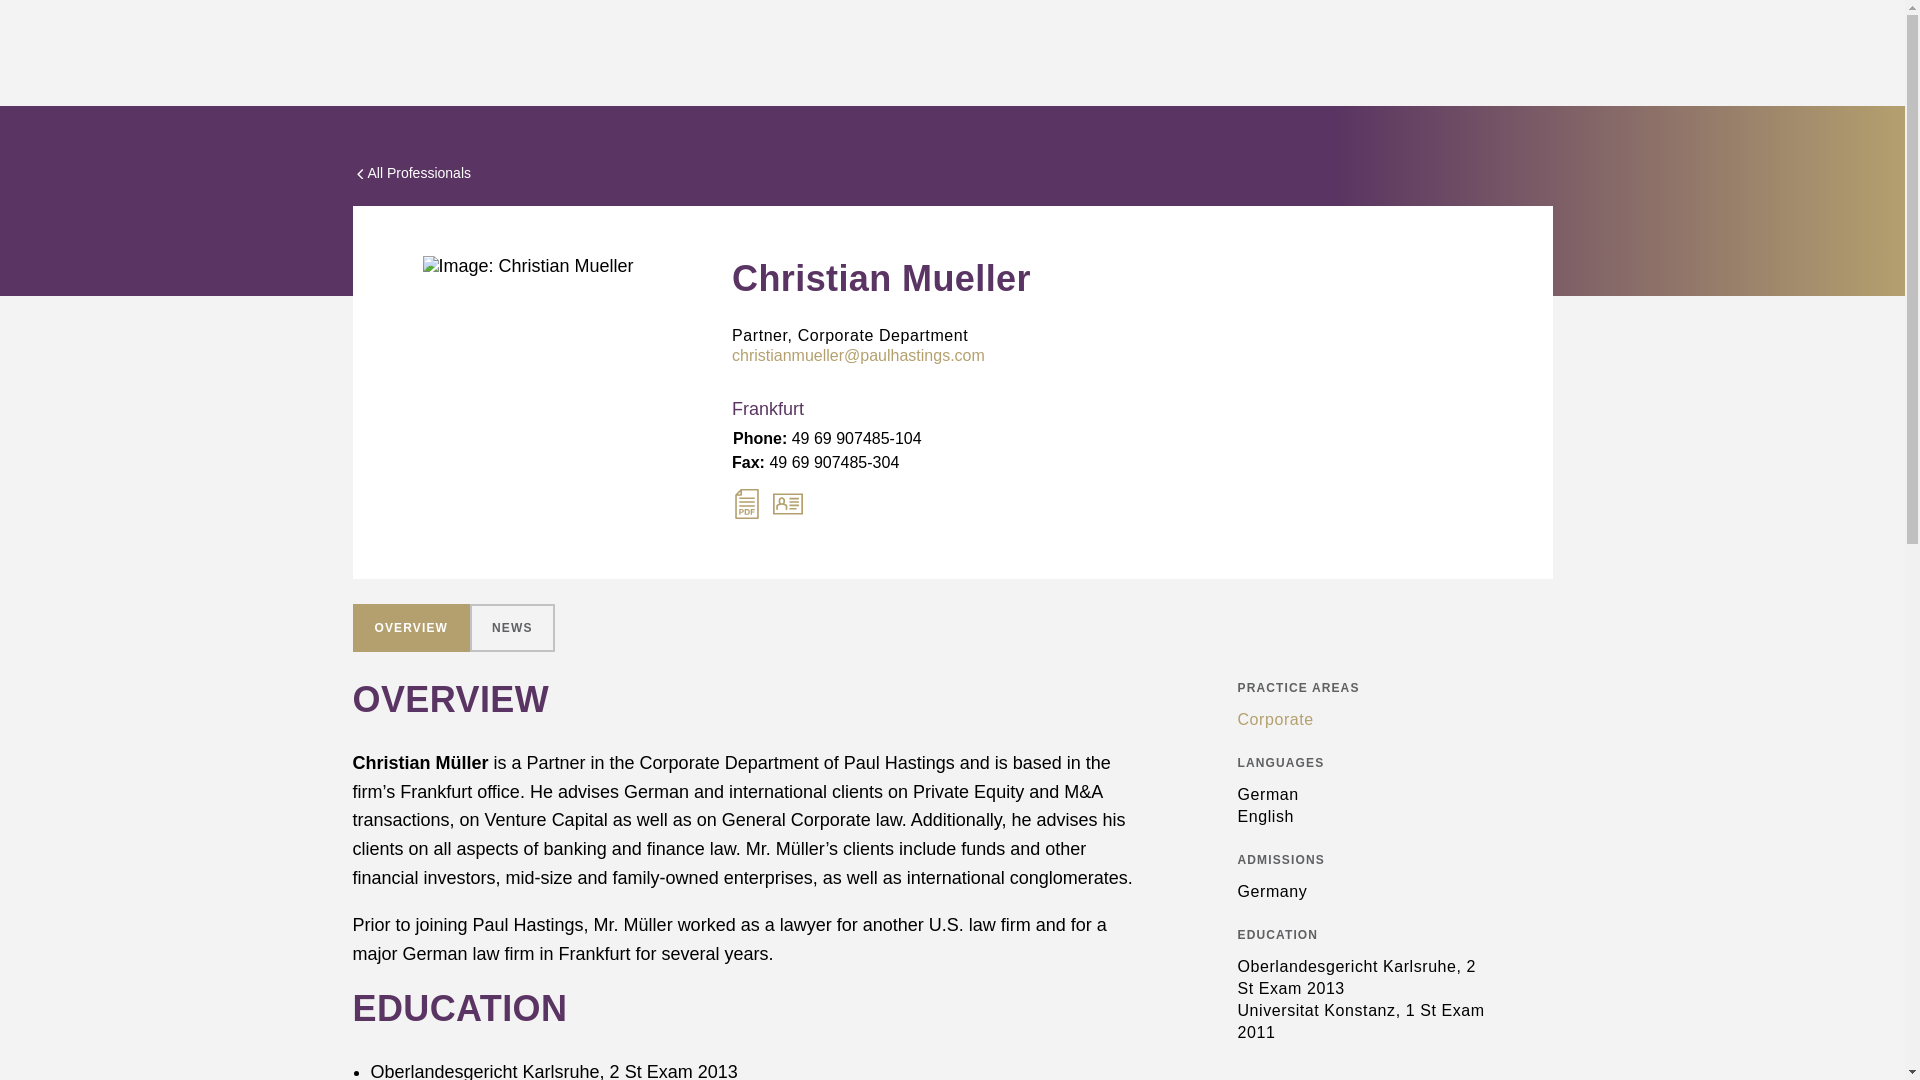  Describe the element at coordinates (1363, 720) in the screenshot. I see `Corporate` at that location.